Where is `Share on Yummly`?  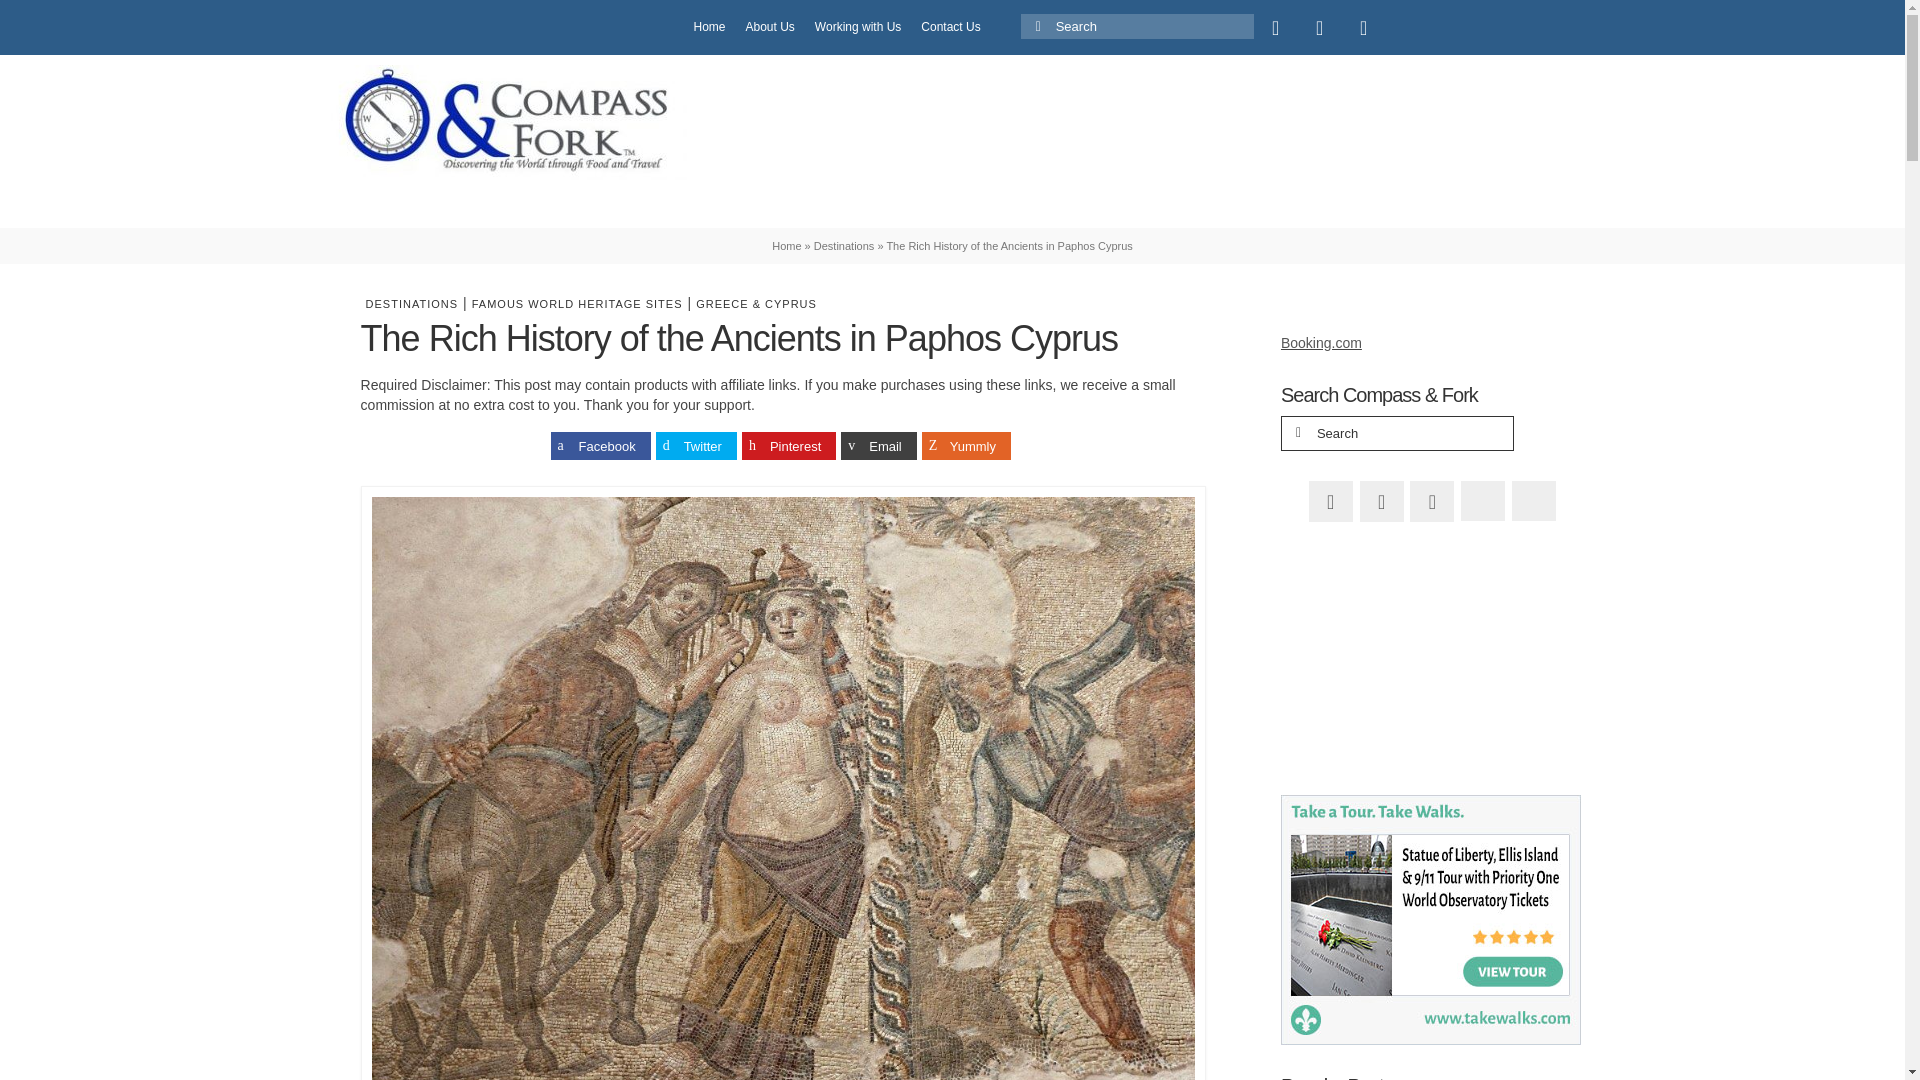
Share on Yummly is located at coordinates (966, 446).